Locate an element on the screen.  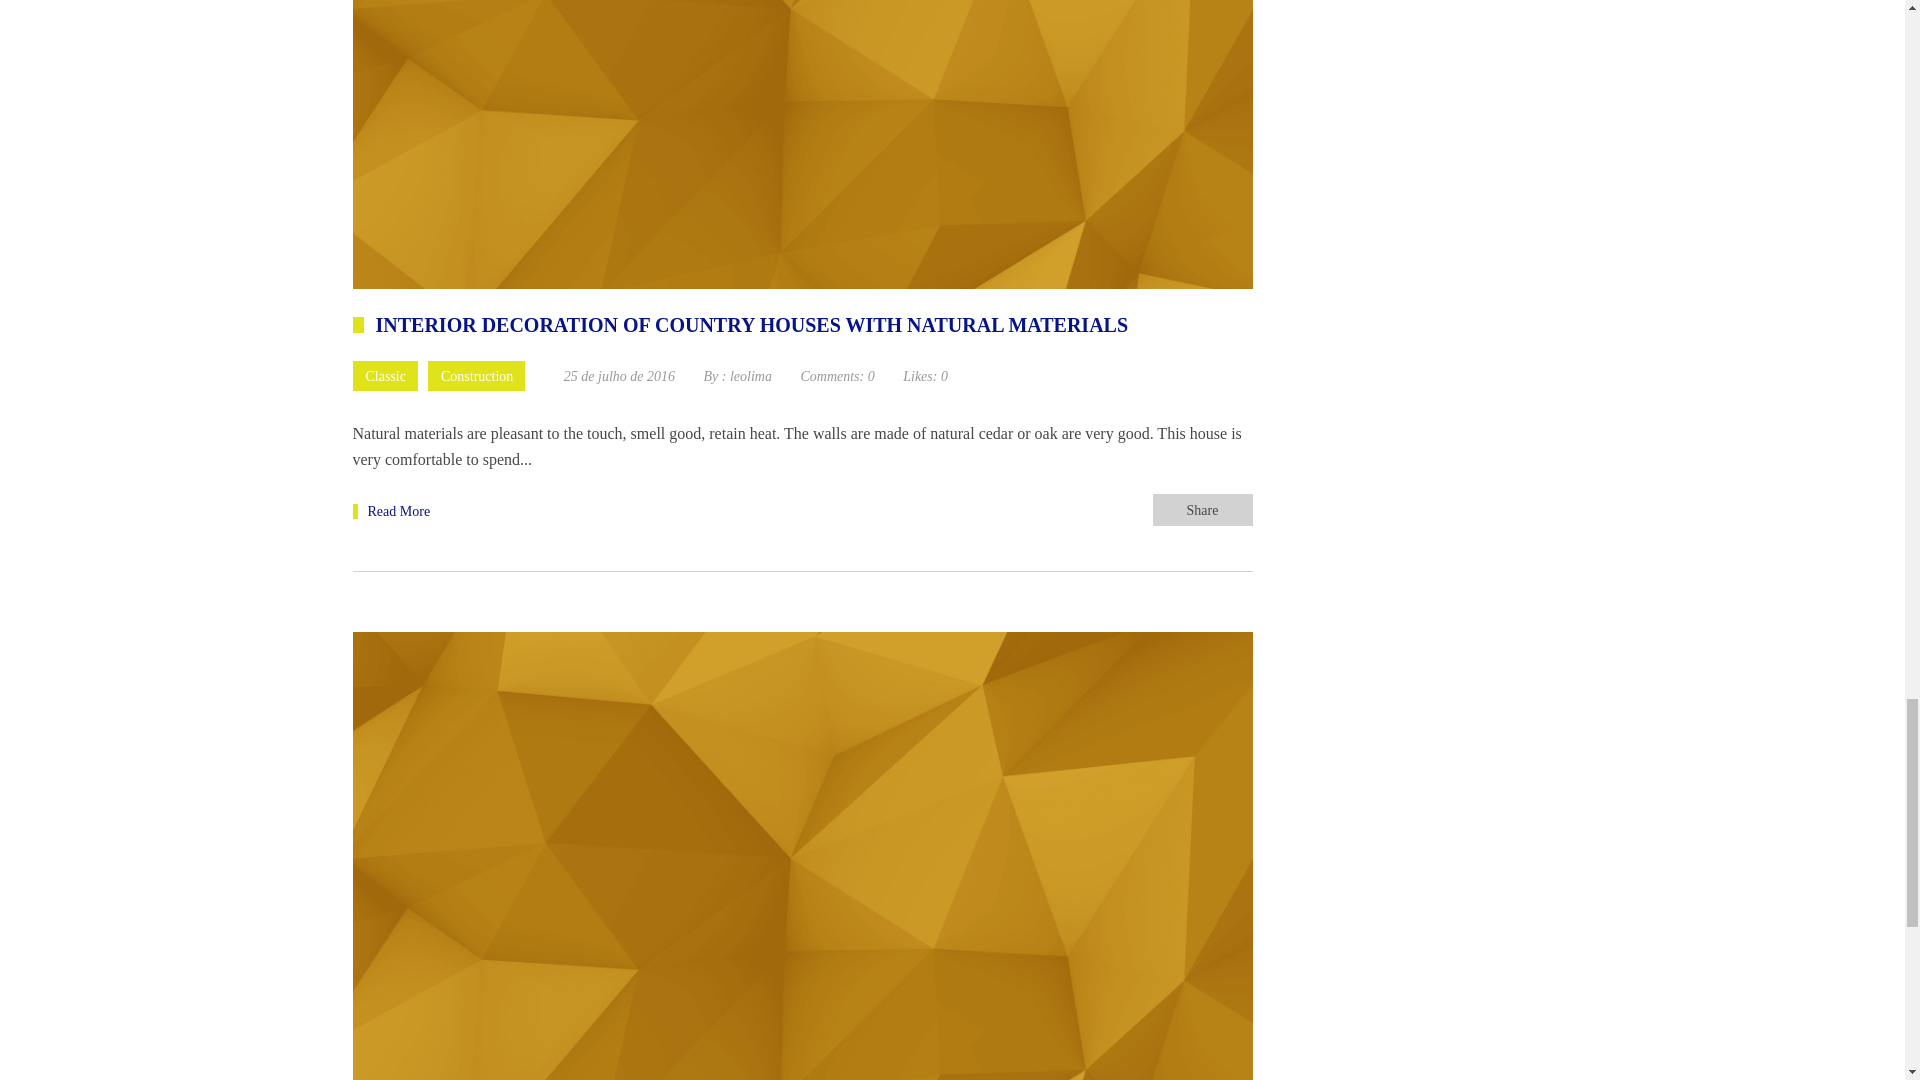
Construction is located at coordinates (476, 375).